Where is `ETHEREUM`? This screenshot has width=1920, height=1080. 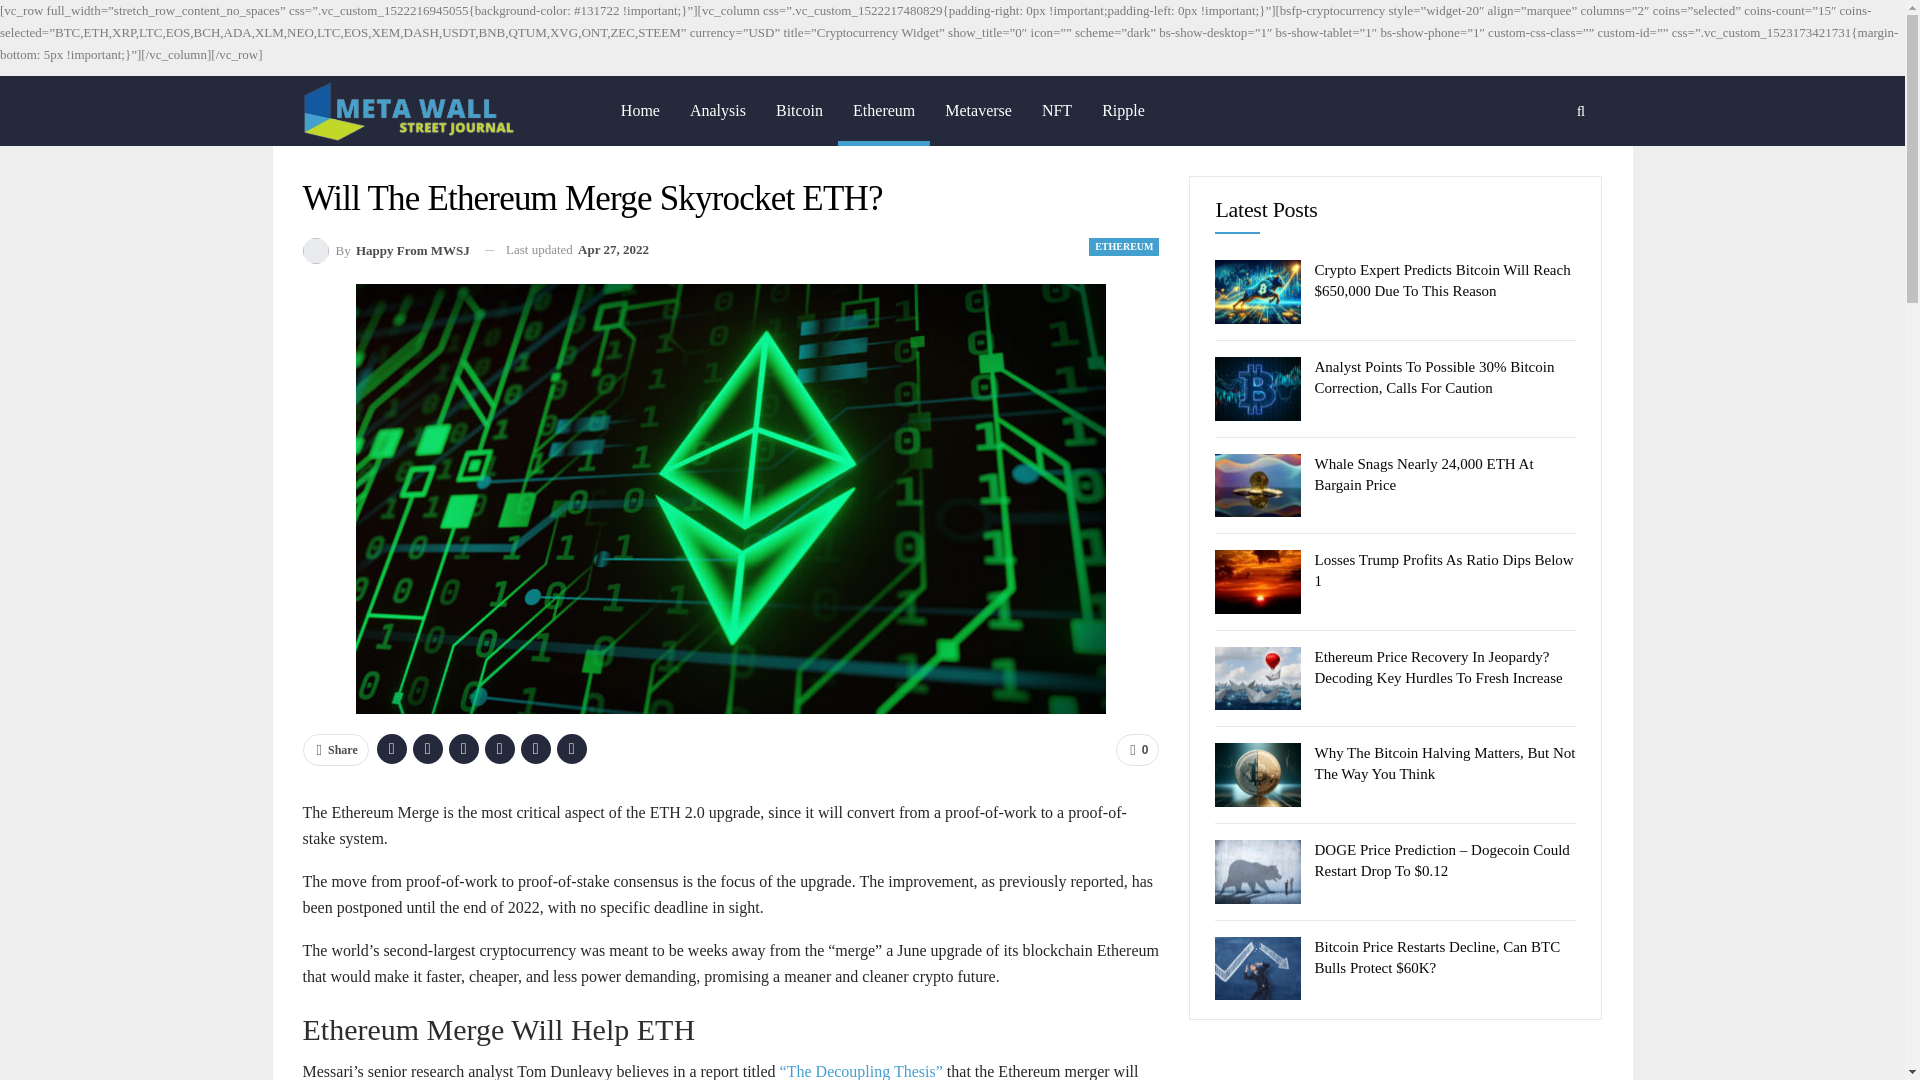
ETHEREUM is located at coordinates (1124, 246).